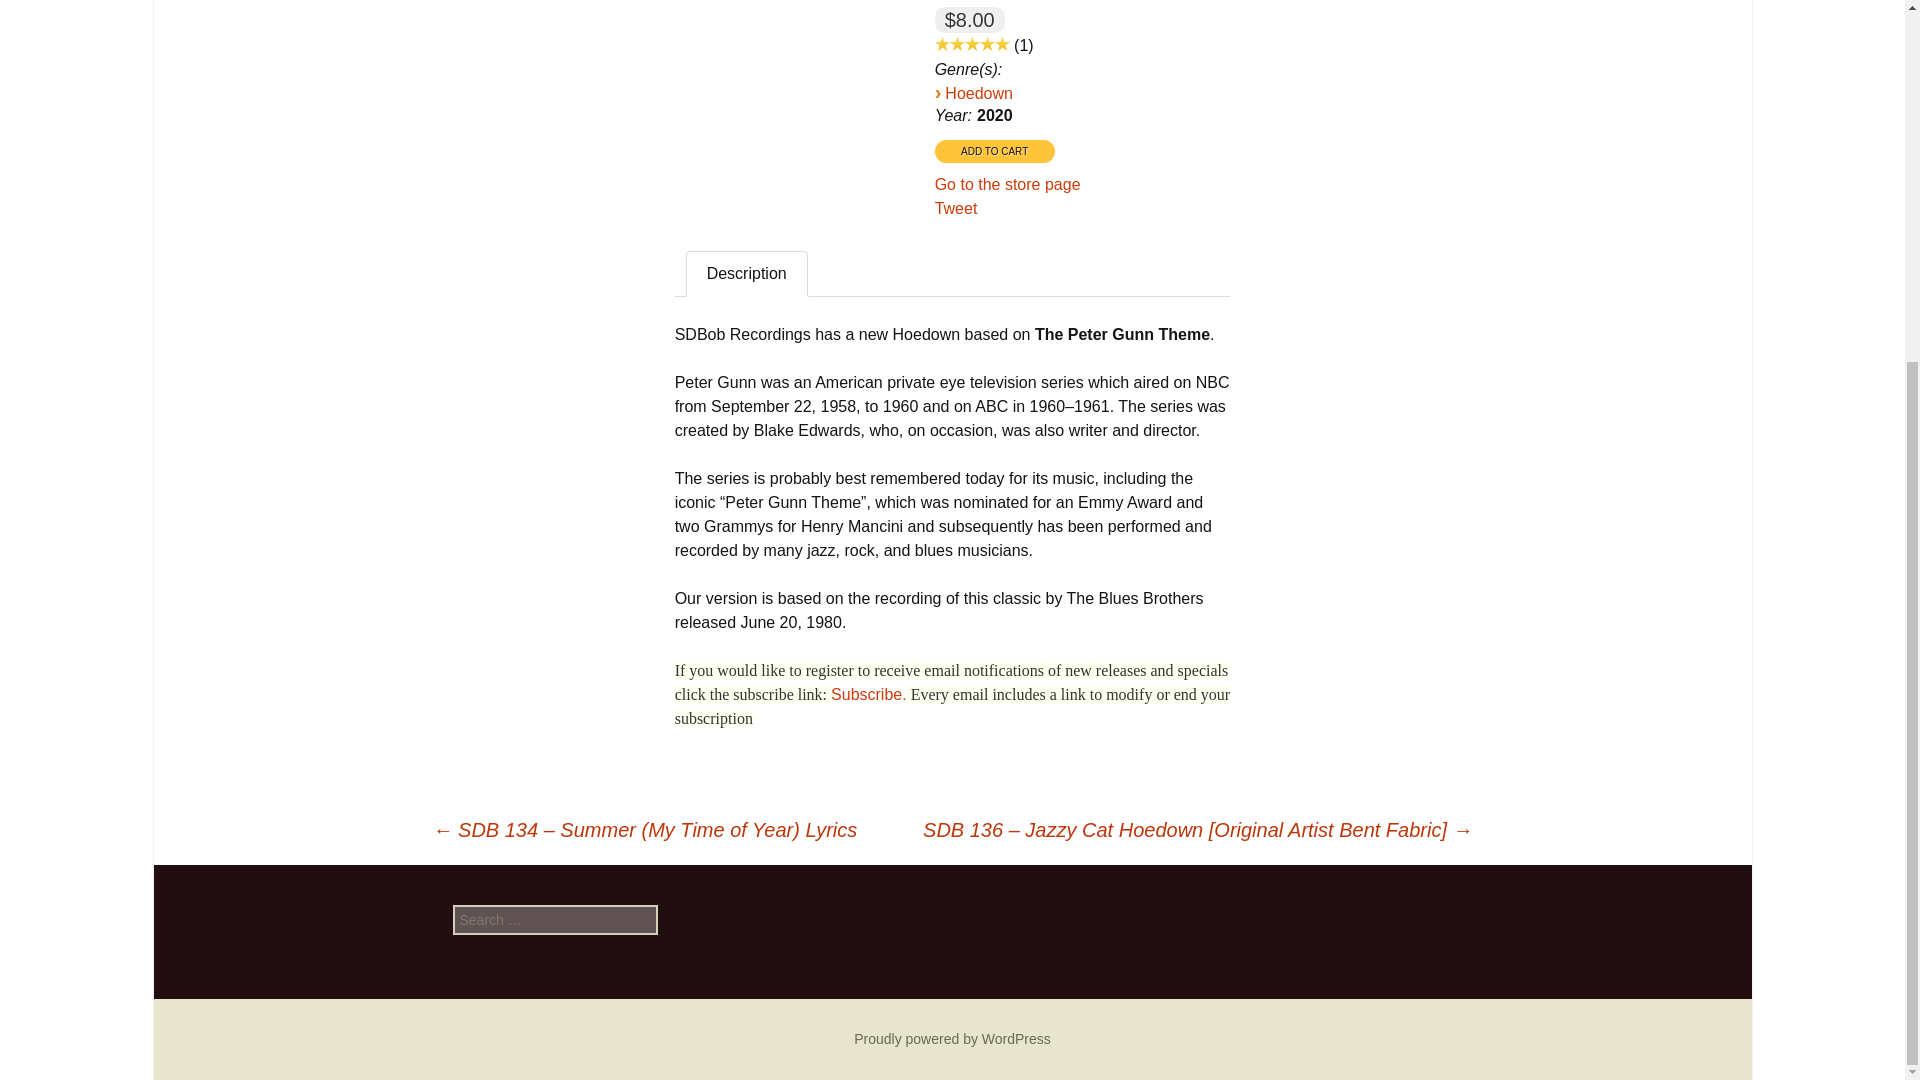 This screenshot has width=1920, height=1080. What do you see at coordinates (956, 208) in the screenshot?
I see `Tweet` at bounding box center [956, 208].